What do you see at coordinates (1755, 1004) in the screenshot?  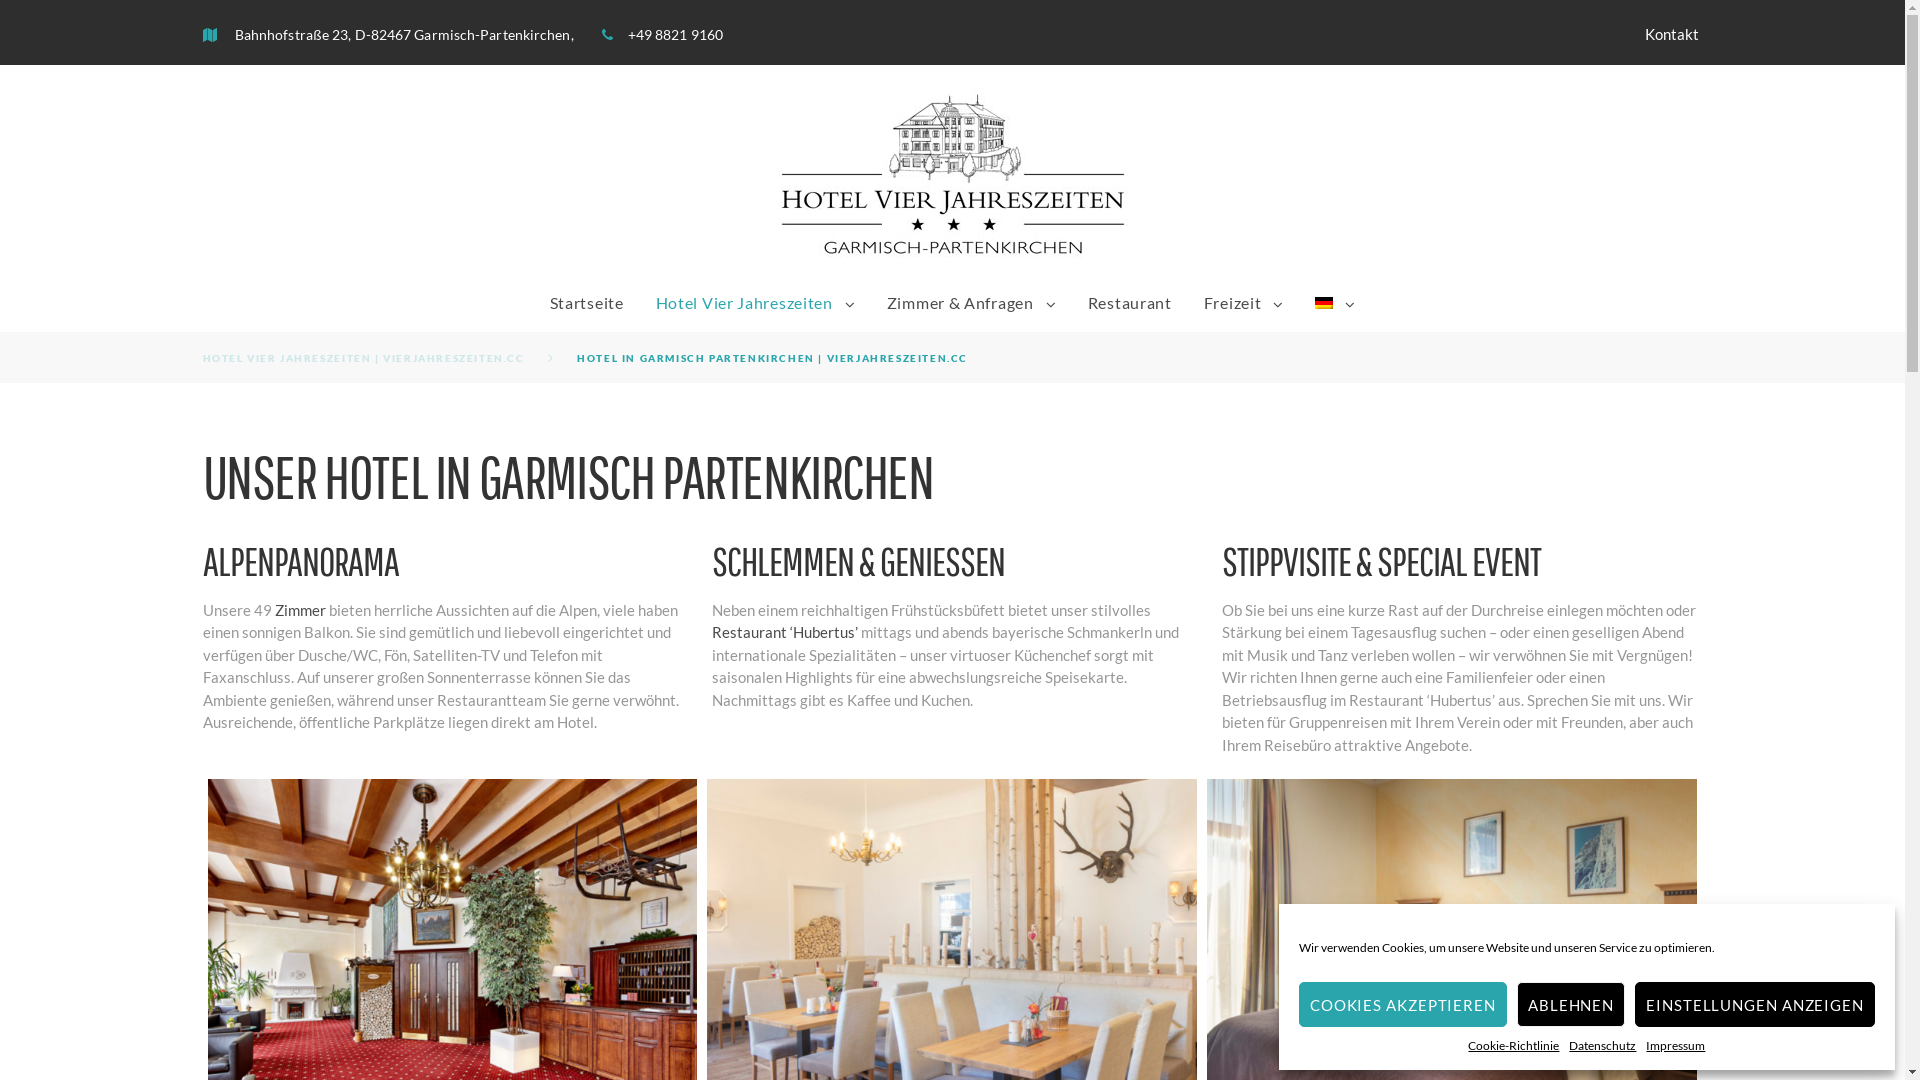 I see `EINSTELLUNGEN ANZEIGEN` at bounding box center [1755, 1004].